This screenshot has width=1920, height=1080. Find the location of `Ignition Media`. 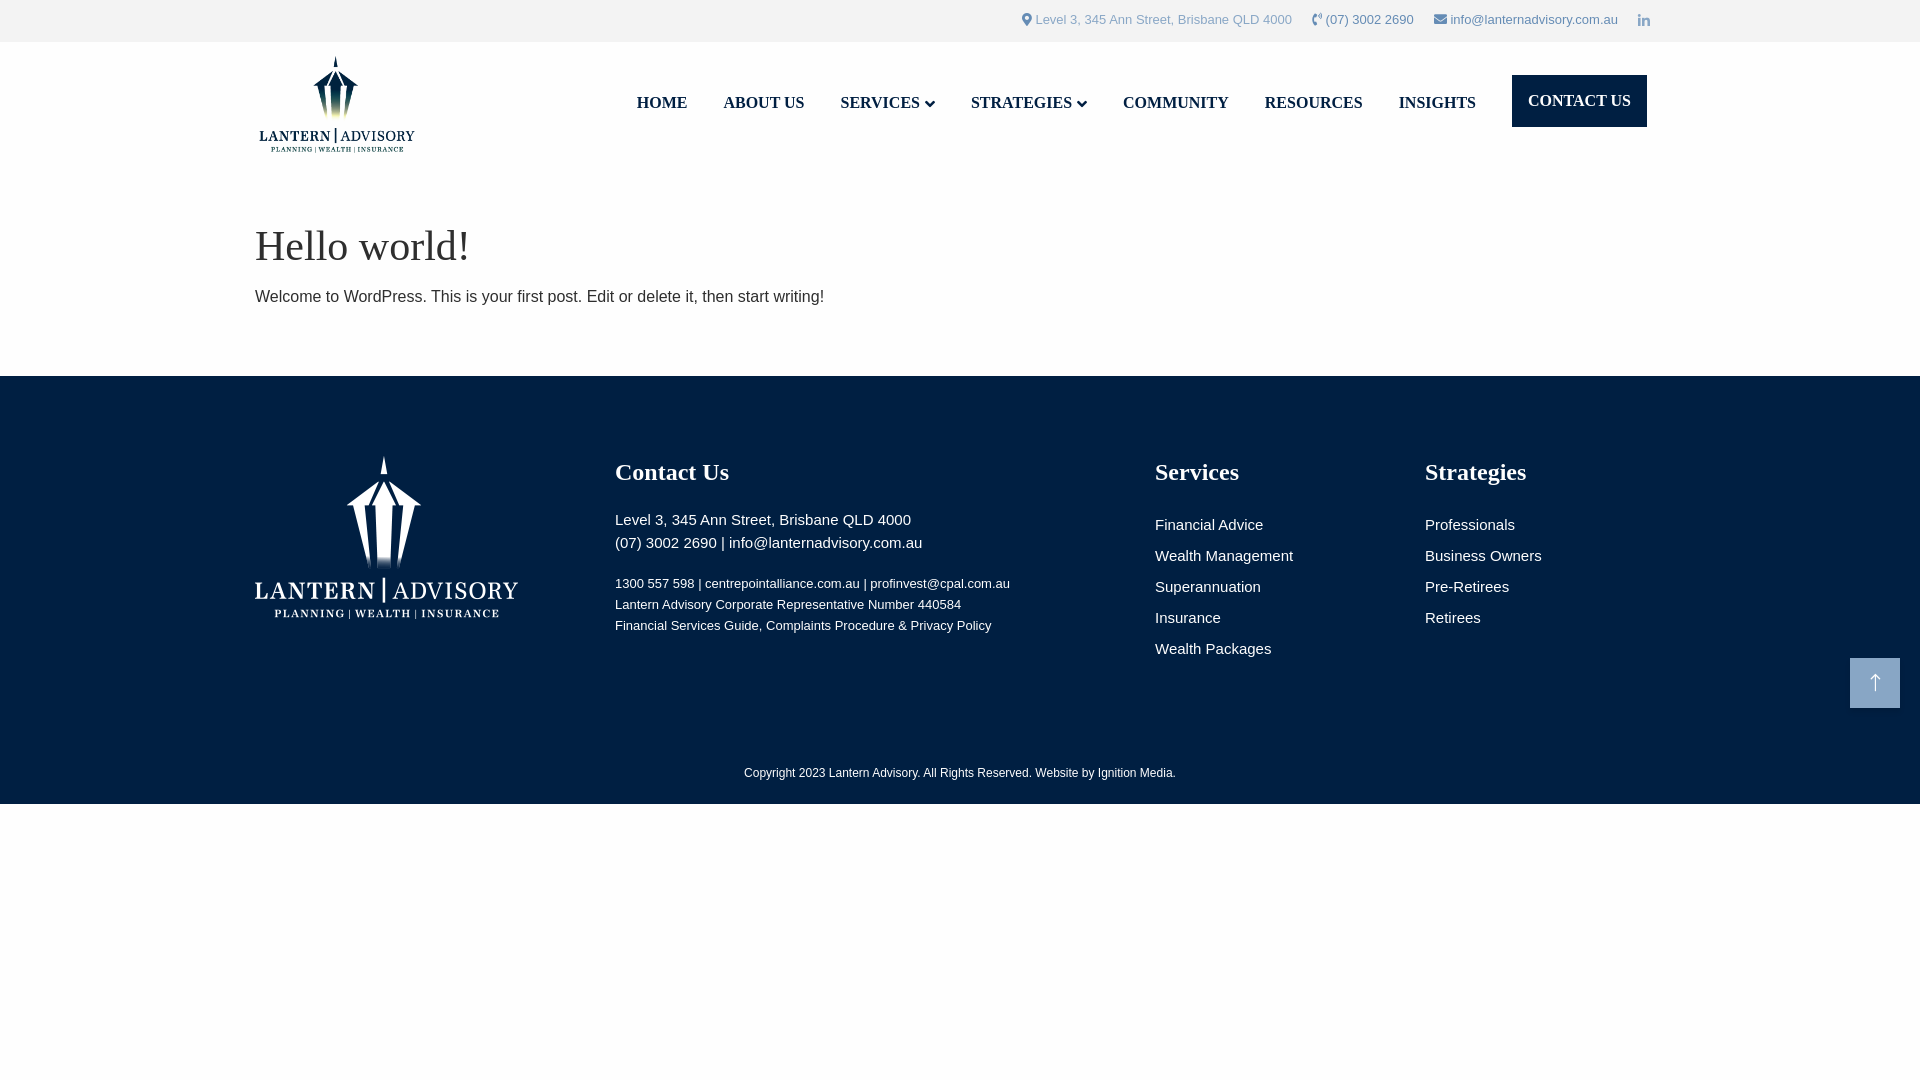

Ignition Media is located at coordinates (1136, 773).